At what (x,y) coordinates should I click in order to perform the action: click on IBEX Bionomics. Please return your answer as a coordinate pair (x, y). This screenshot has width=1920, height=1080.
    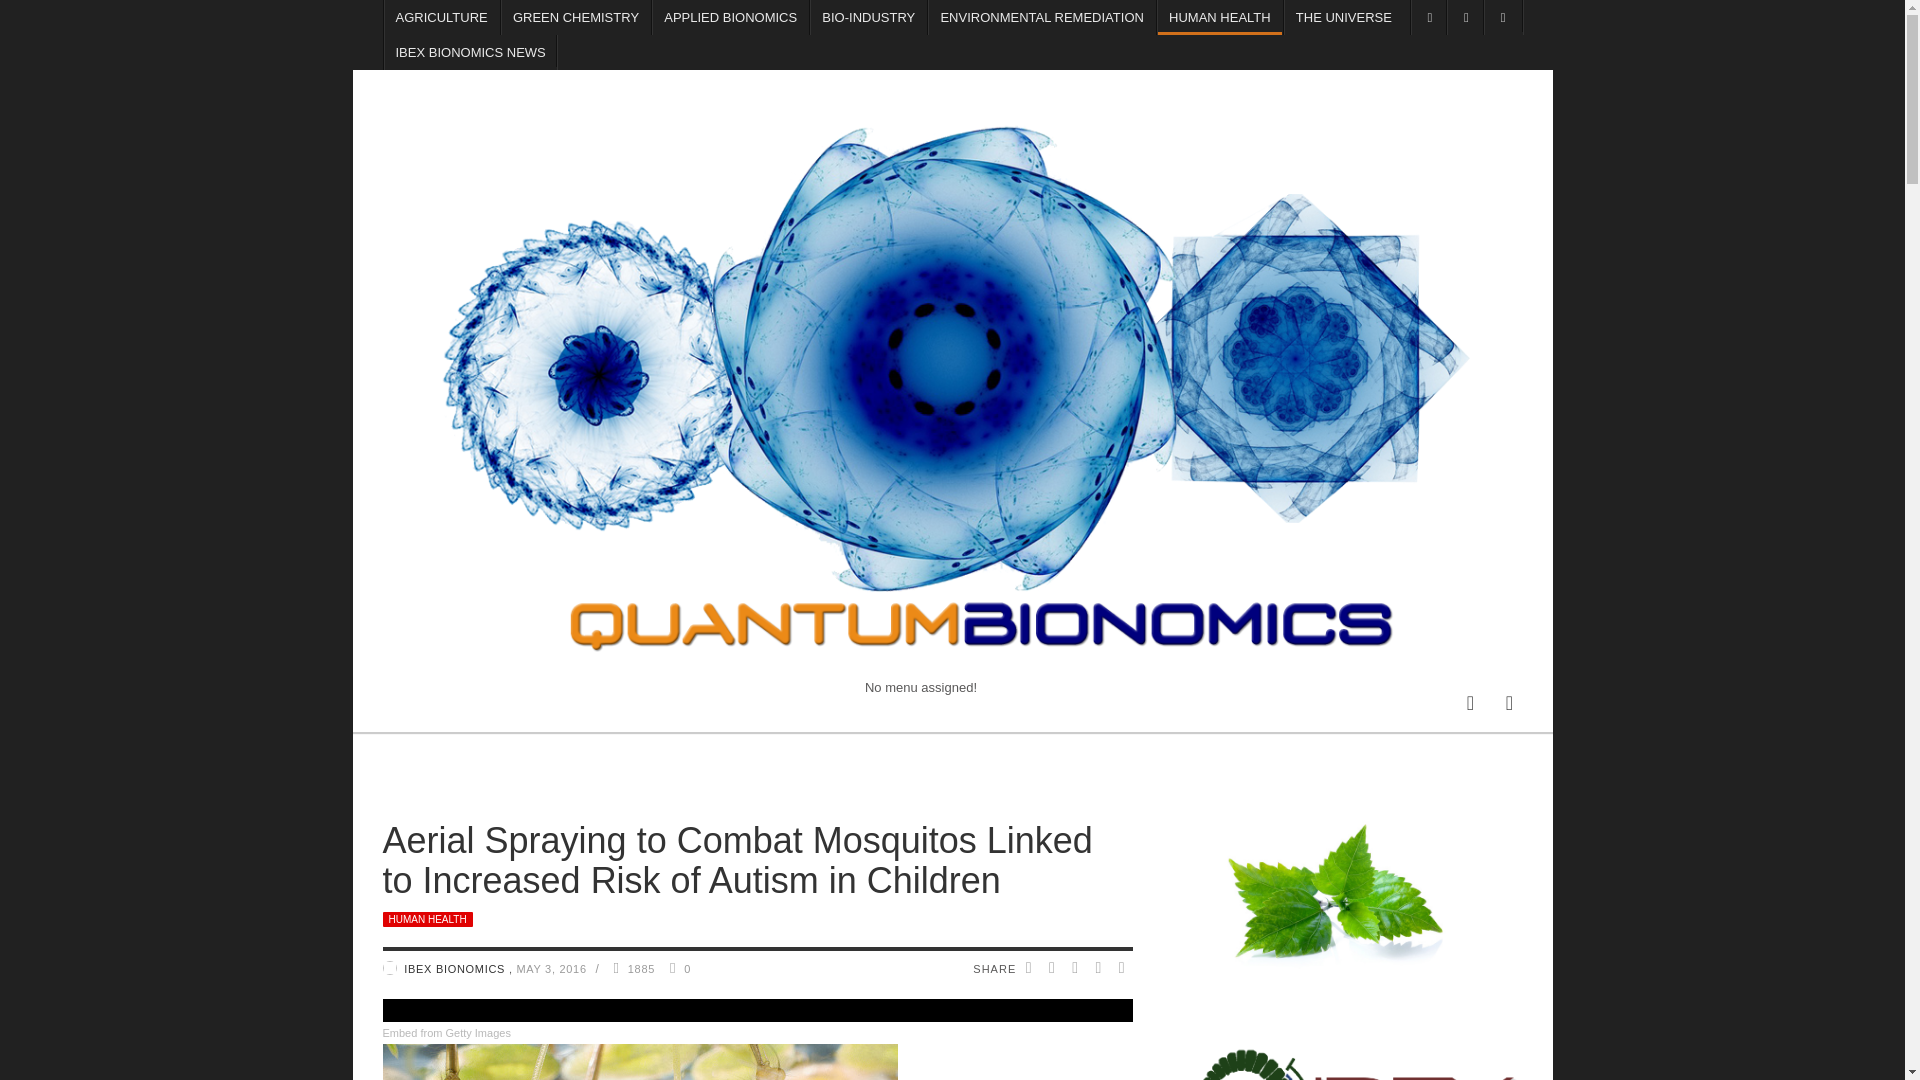
    Looking at the image, I should click on (388, 968).